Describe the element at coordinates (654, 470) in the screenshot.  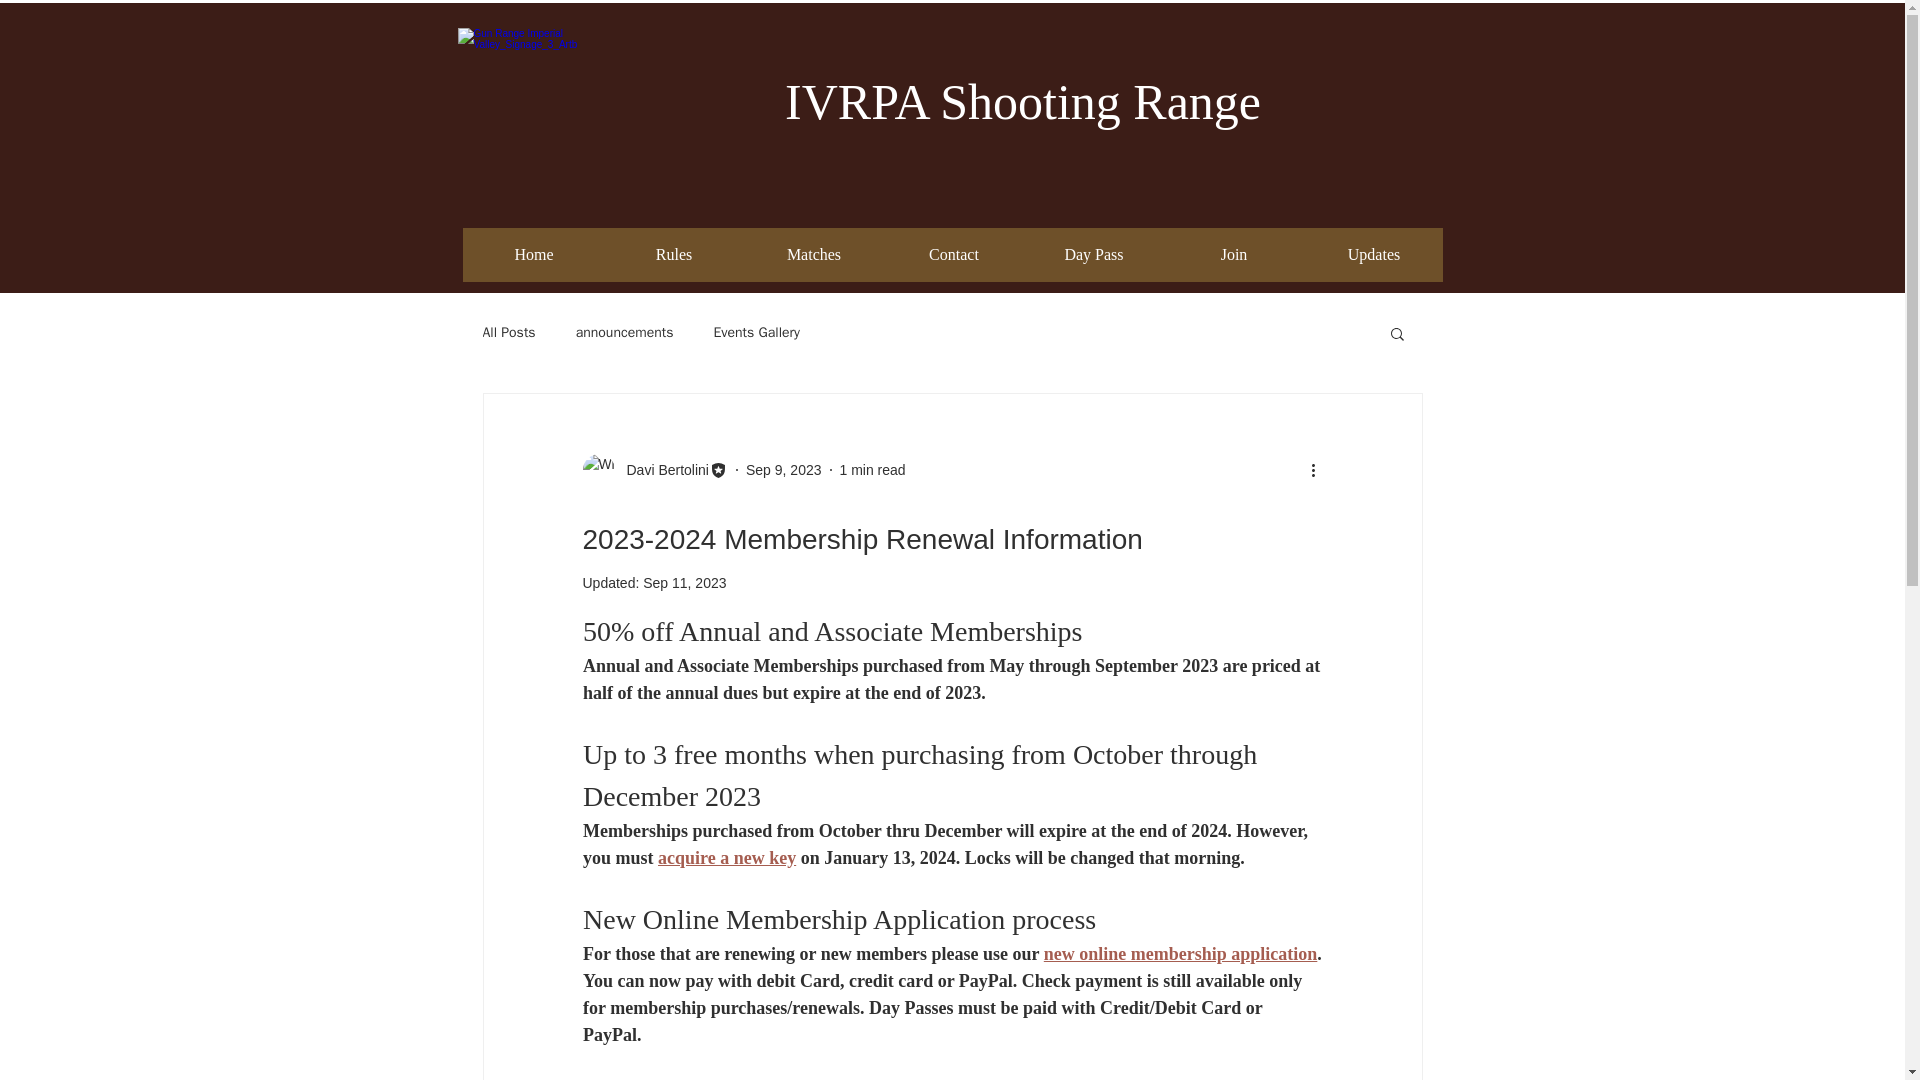
I see `Davi Bertolini` at that location.